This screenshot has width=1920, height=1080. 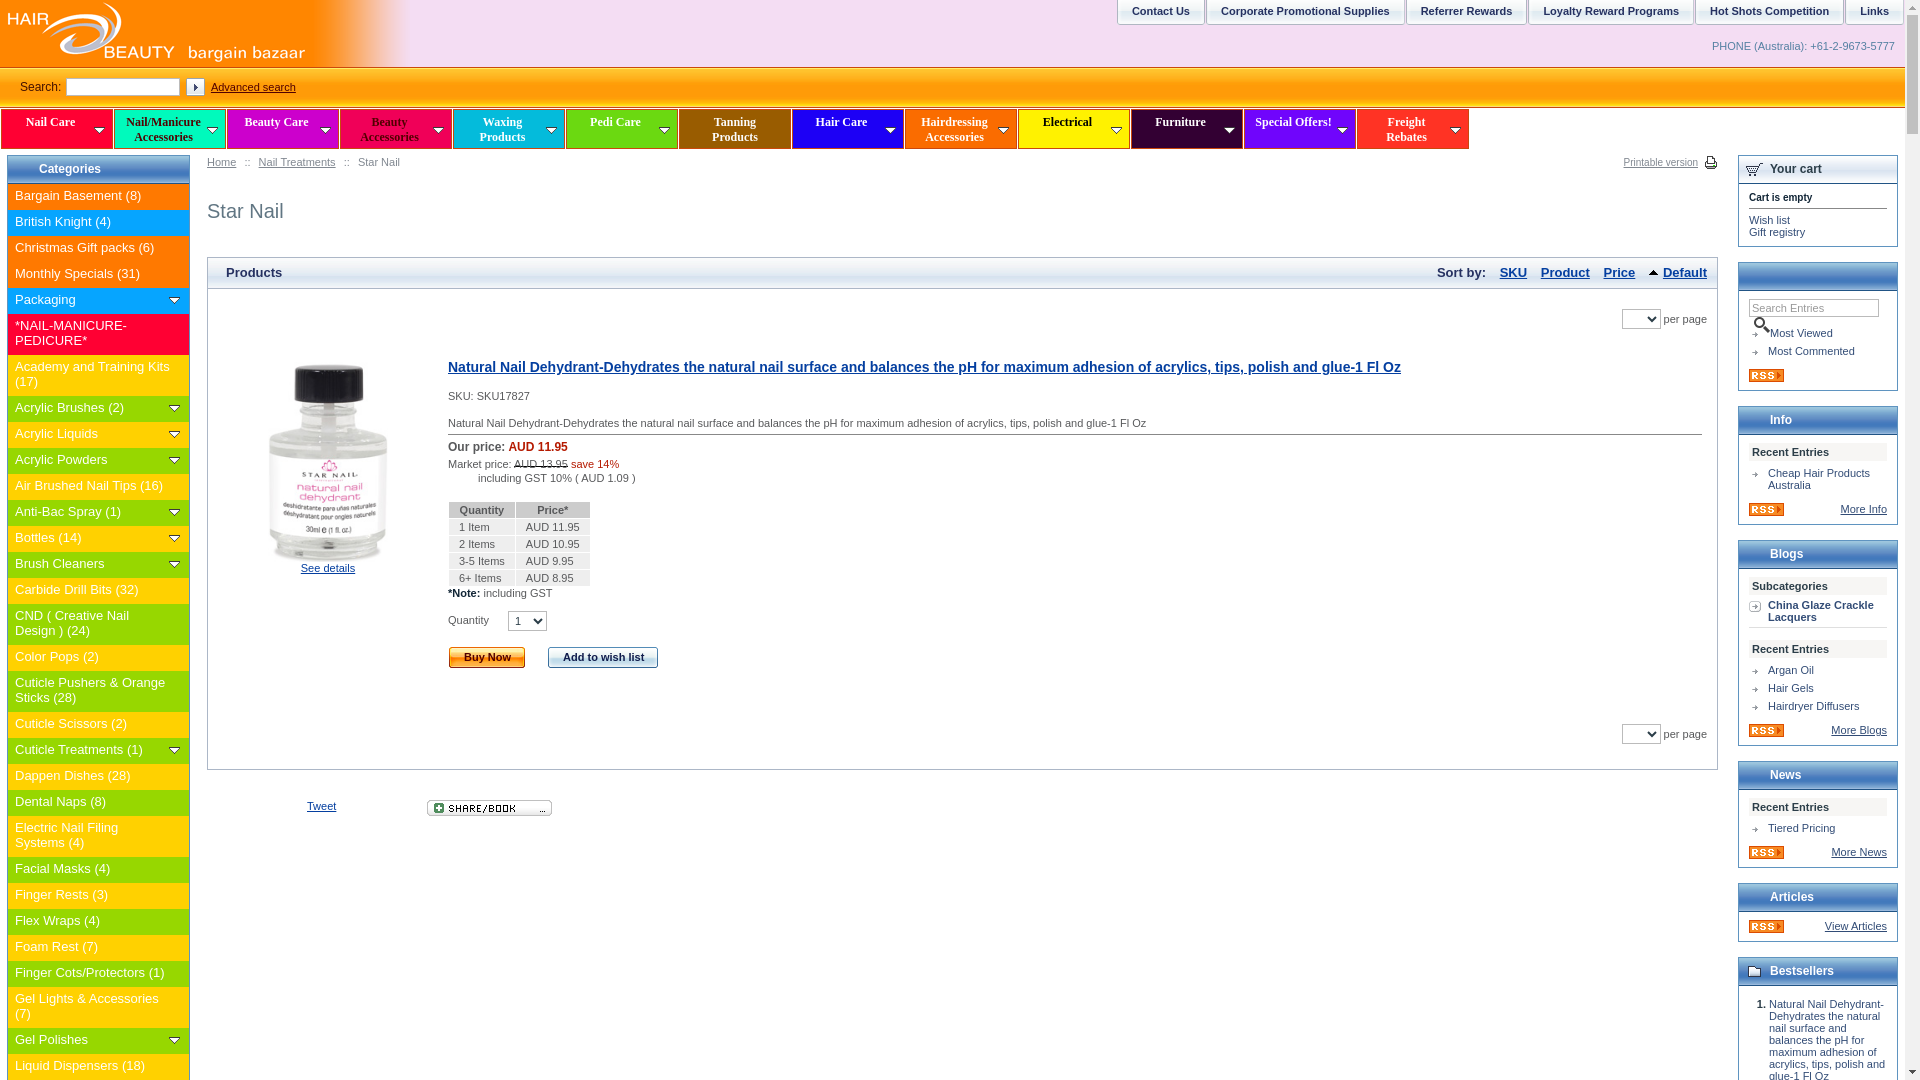 I want to click on Acrylic Powders, so click(x=174, y=460).